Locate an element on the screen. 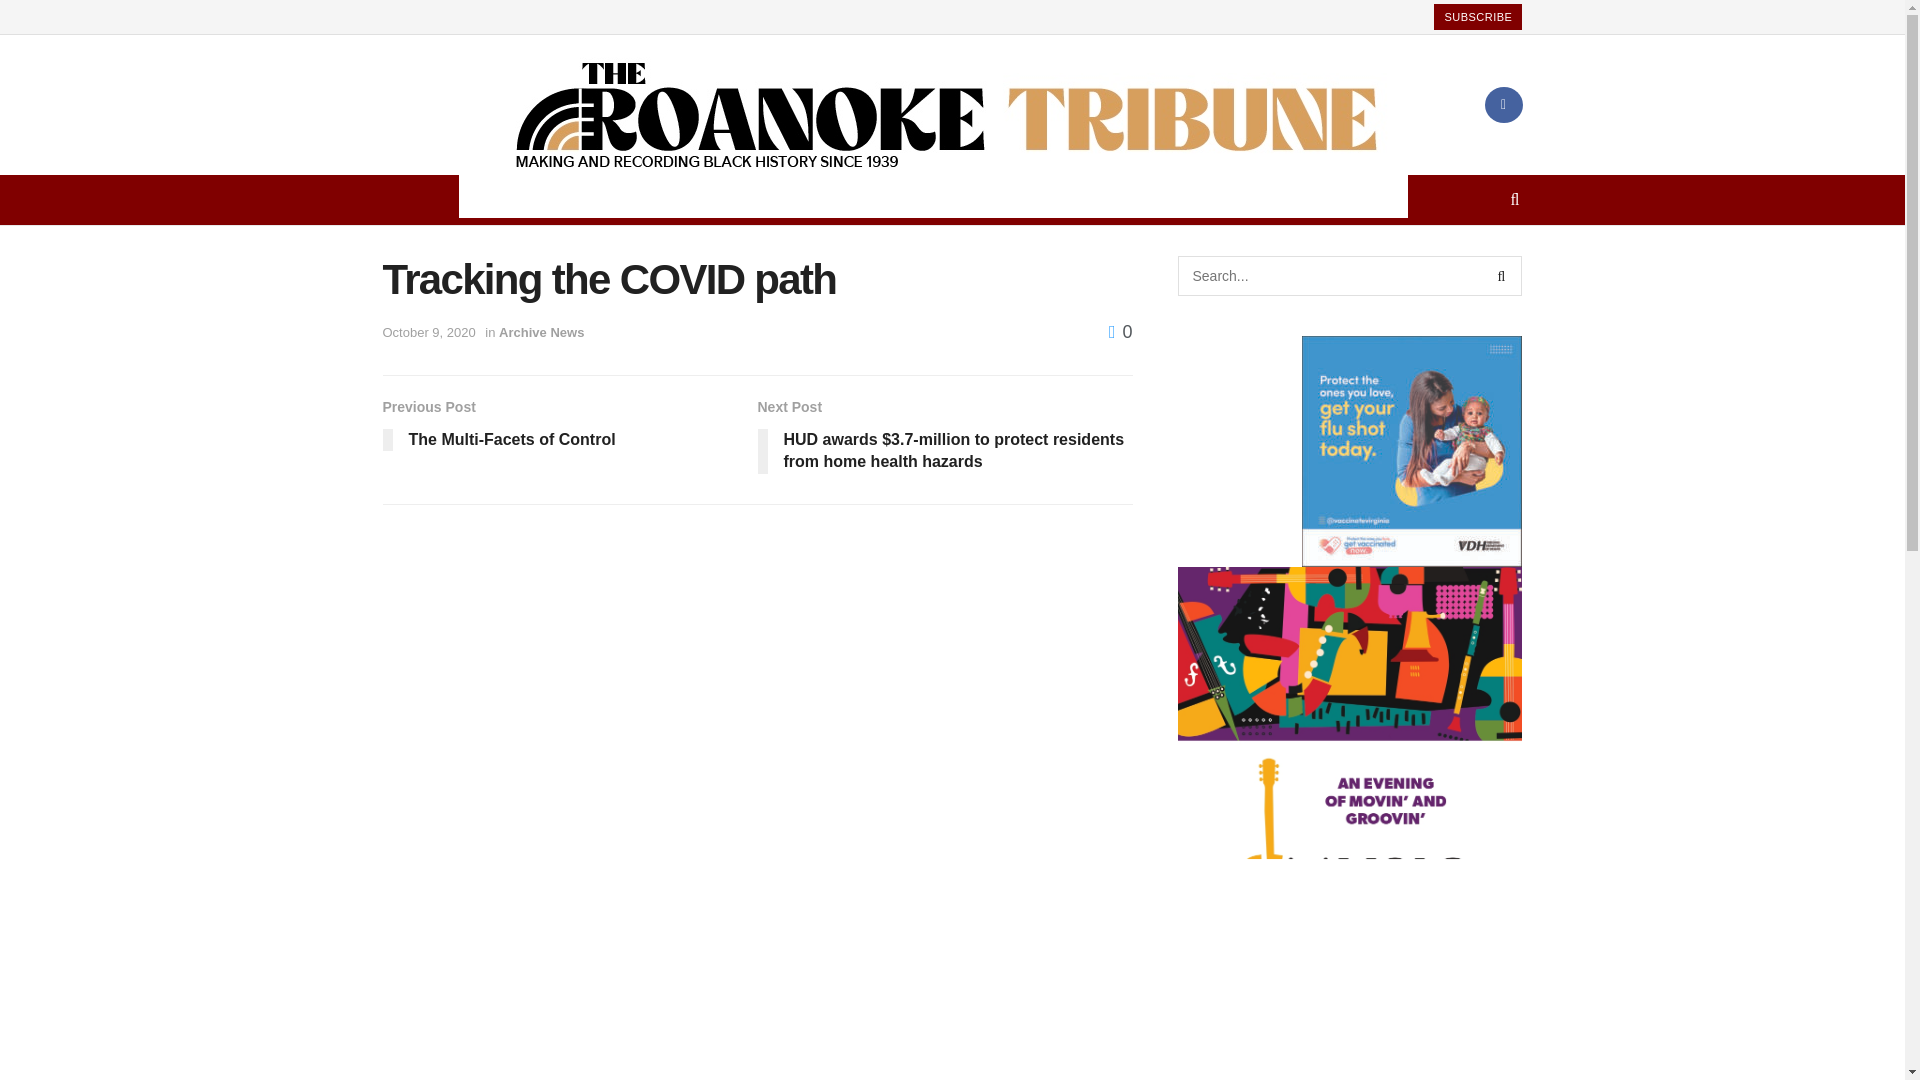  Archive News is located at coordinates (1044, 199).